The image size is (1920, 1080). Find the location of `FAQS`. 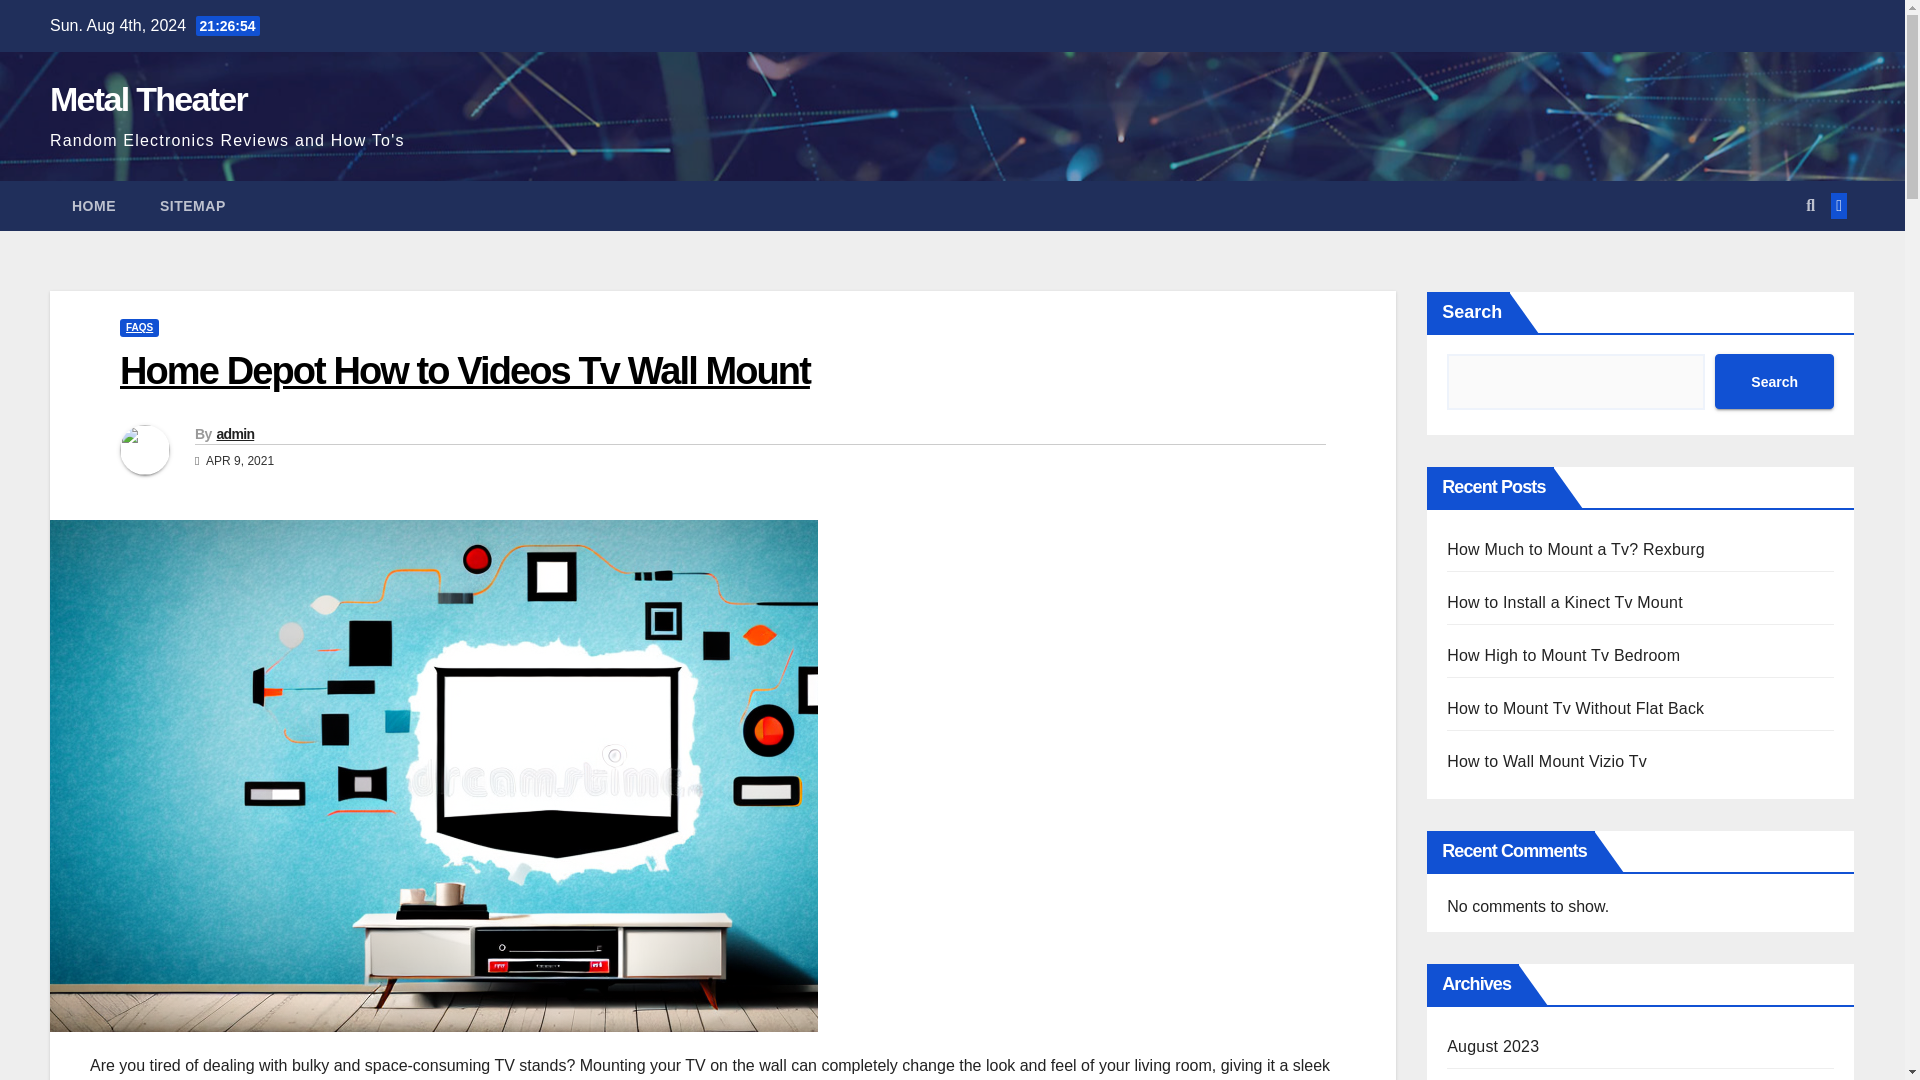

FAQS is located at coordinates (139, 327).